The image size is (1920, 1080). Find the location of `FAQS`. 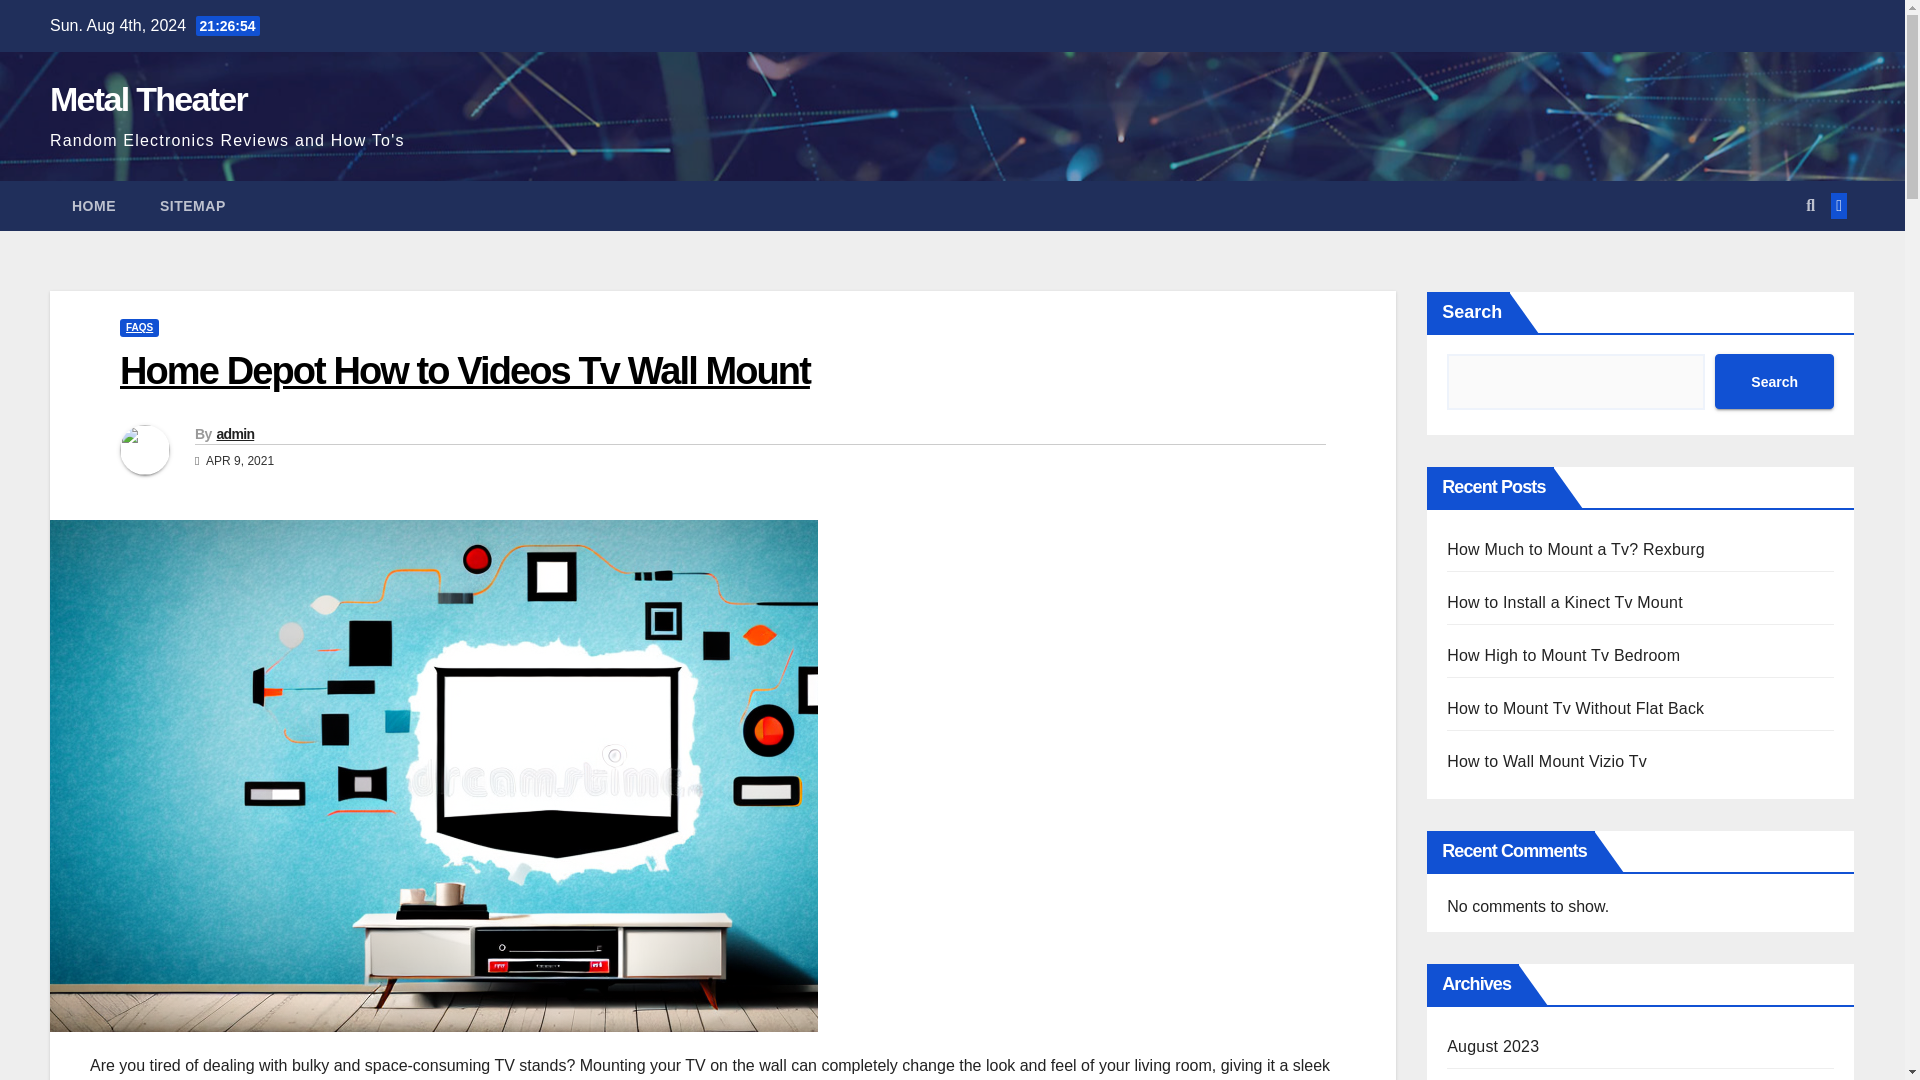

FAQS is located at coordinates (139, 327).